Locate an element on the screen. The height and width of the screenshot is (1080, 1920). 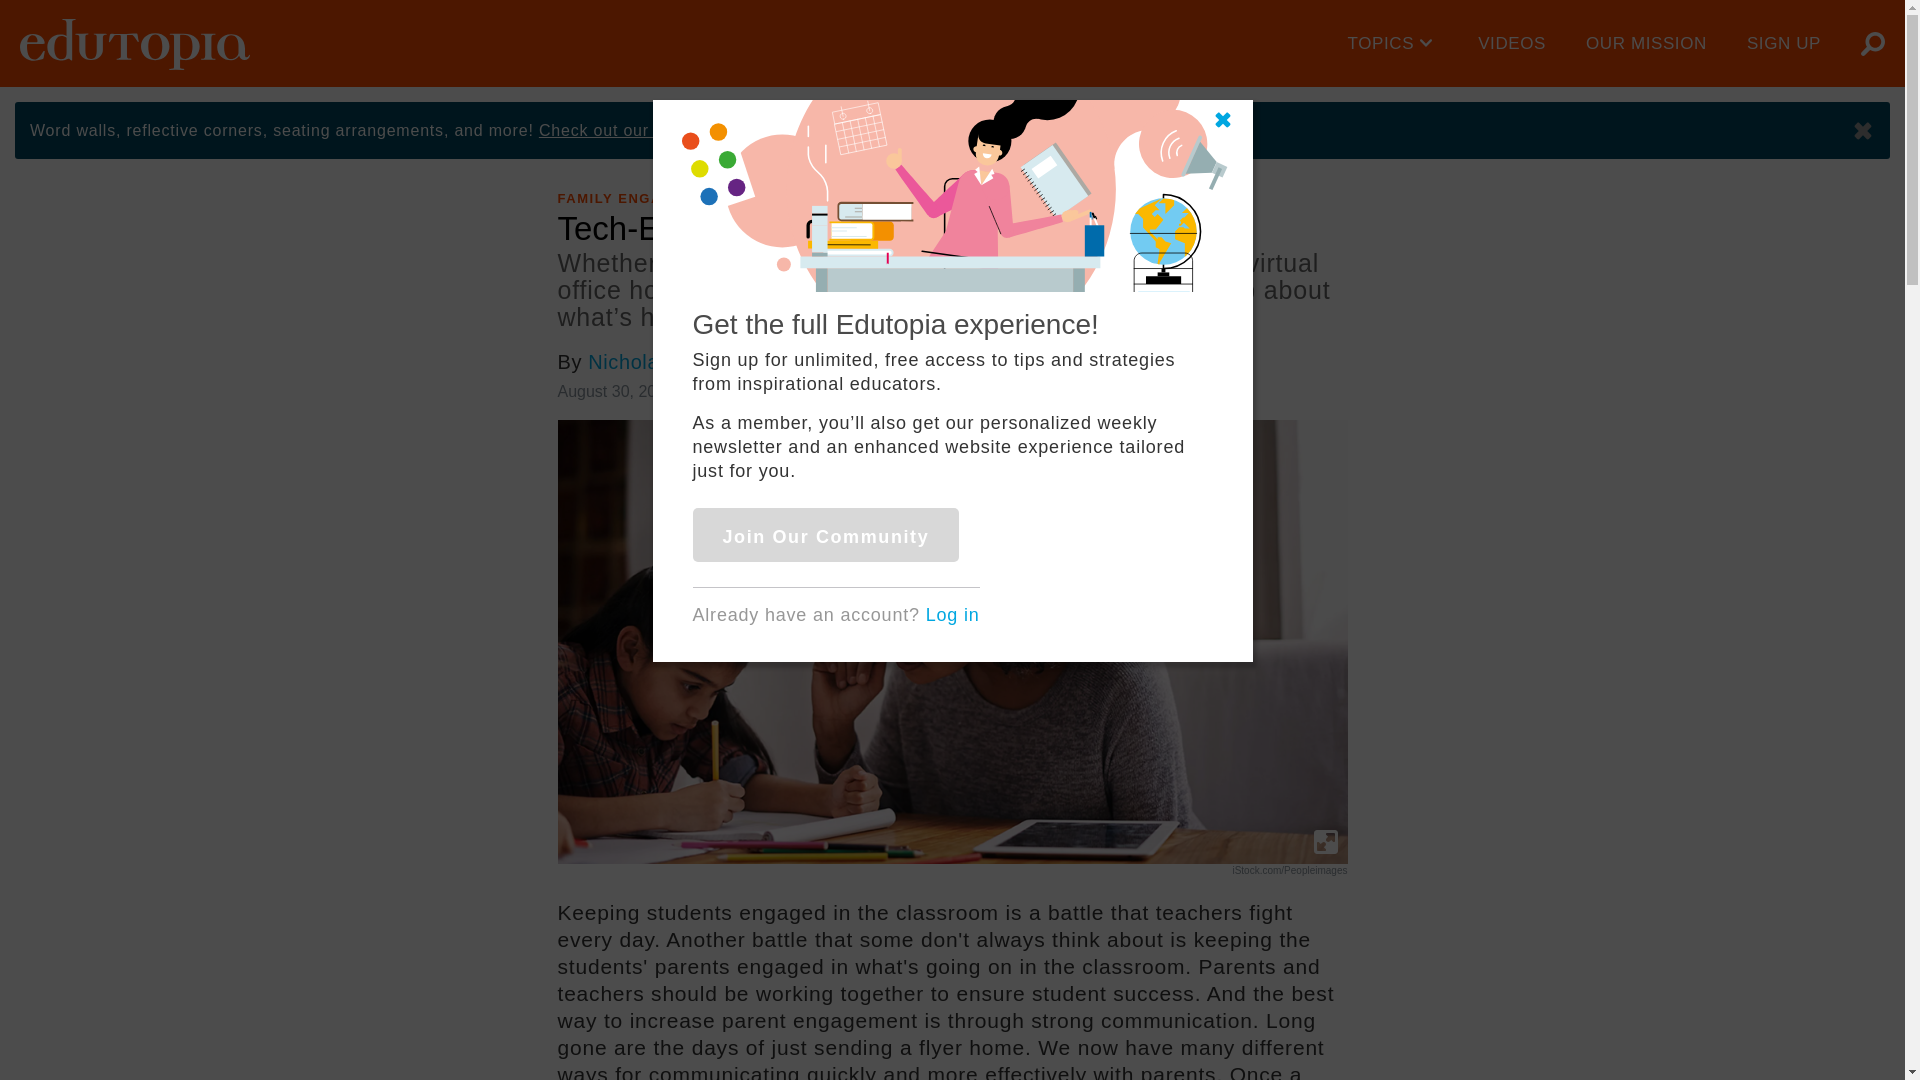
SIGN UP is located at coordinates (1784, 44).